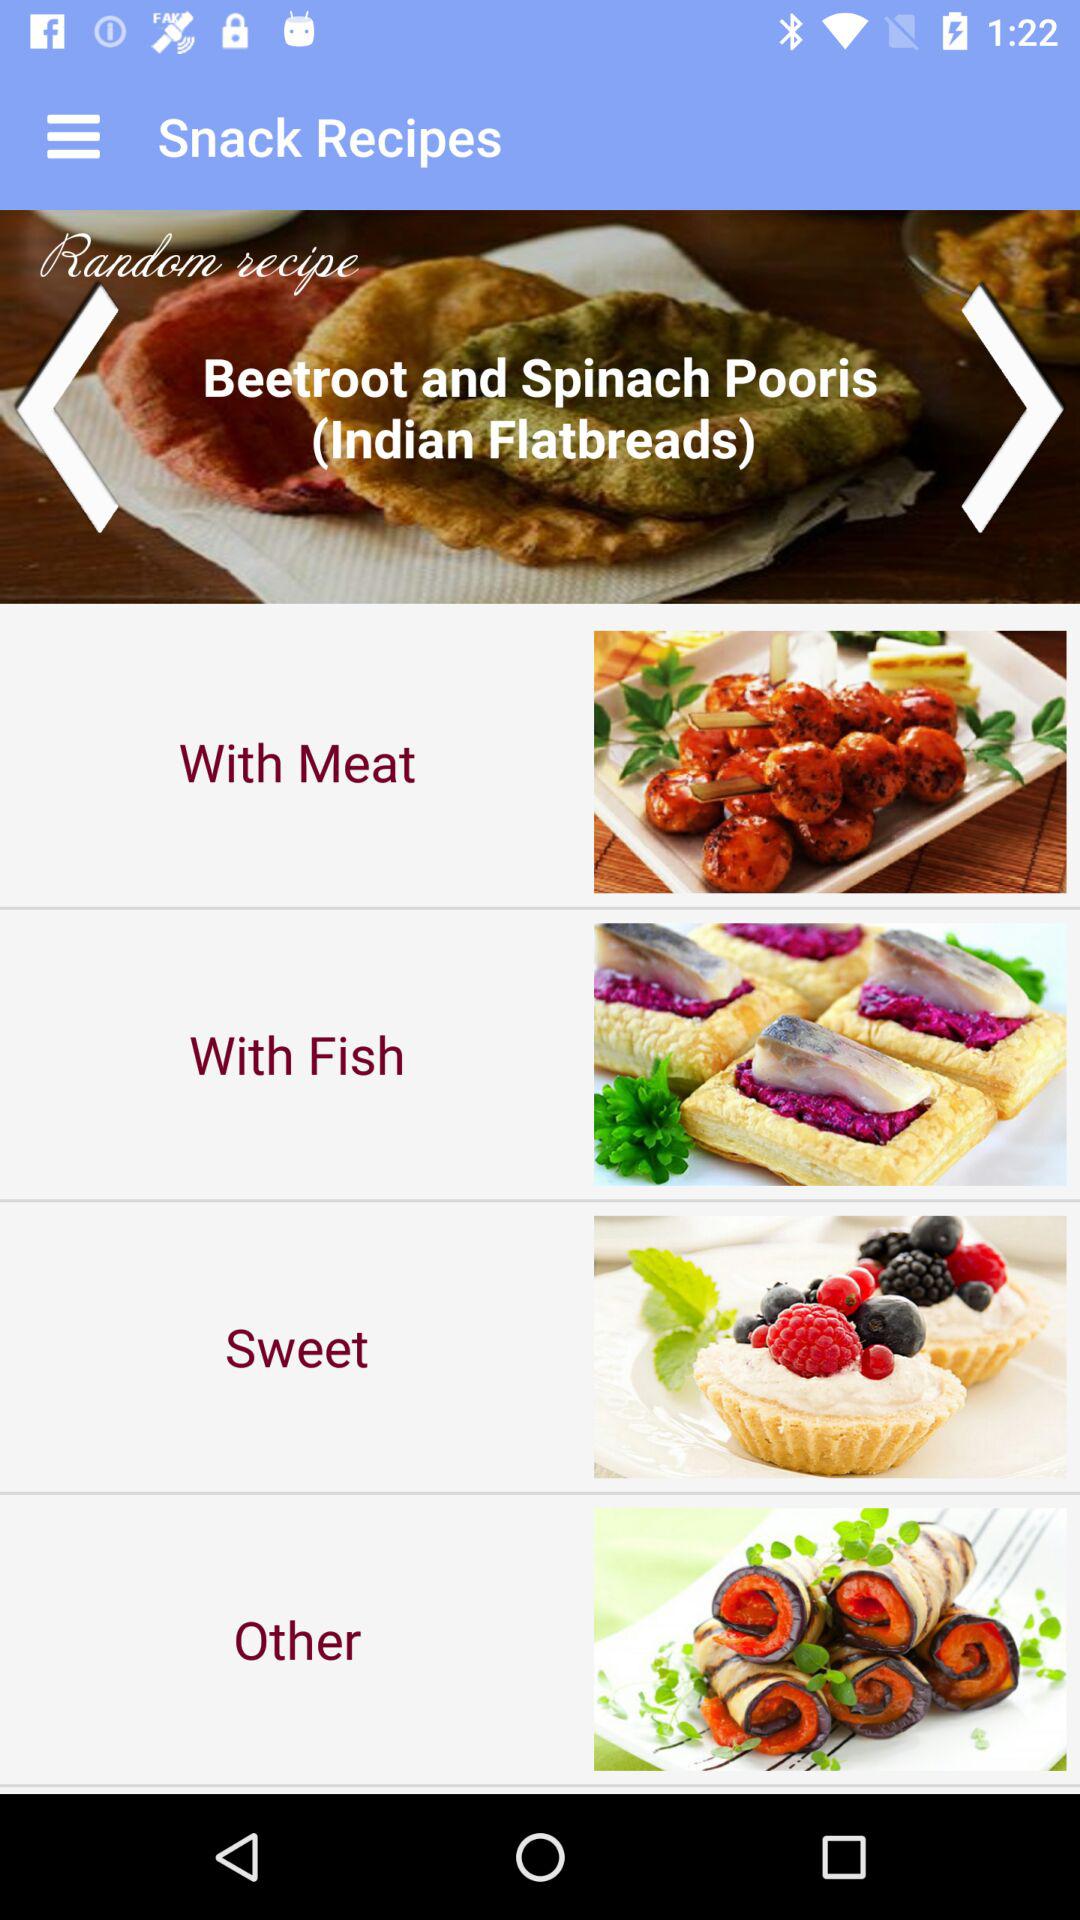 The width and height of the screenshot is (1080, 1920). What do you see at coordinates (540, 406) in the screenshot?
I see `view recipe` at bounding box center [540, 406].